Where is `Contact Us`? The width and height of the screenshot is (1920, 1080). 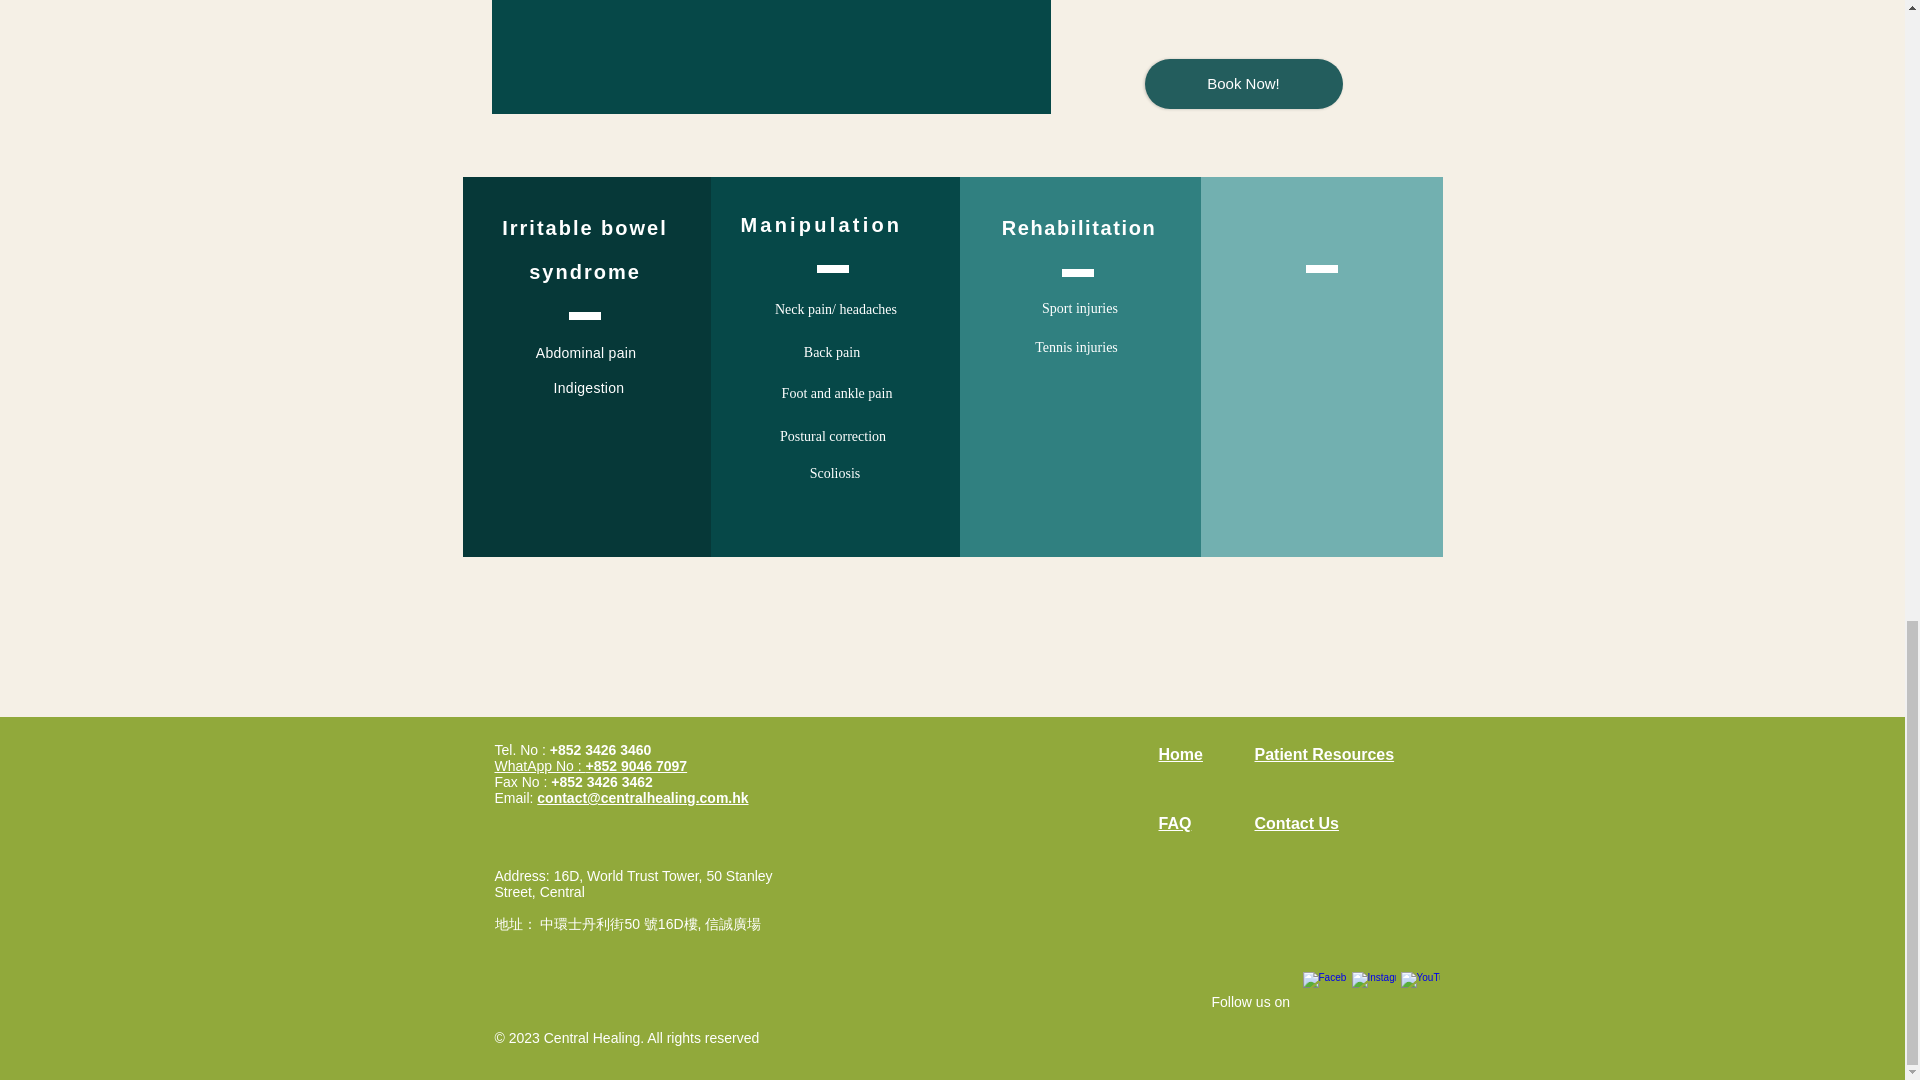 Contact Us is located at coordinates (1296, 823).